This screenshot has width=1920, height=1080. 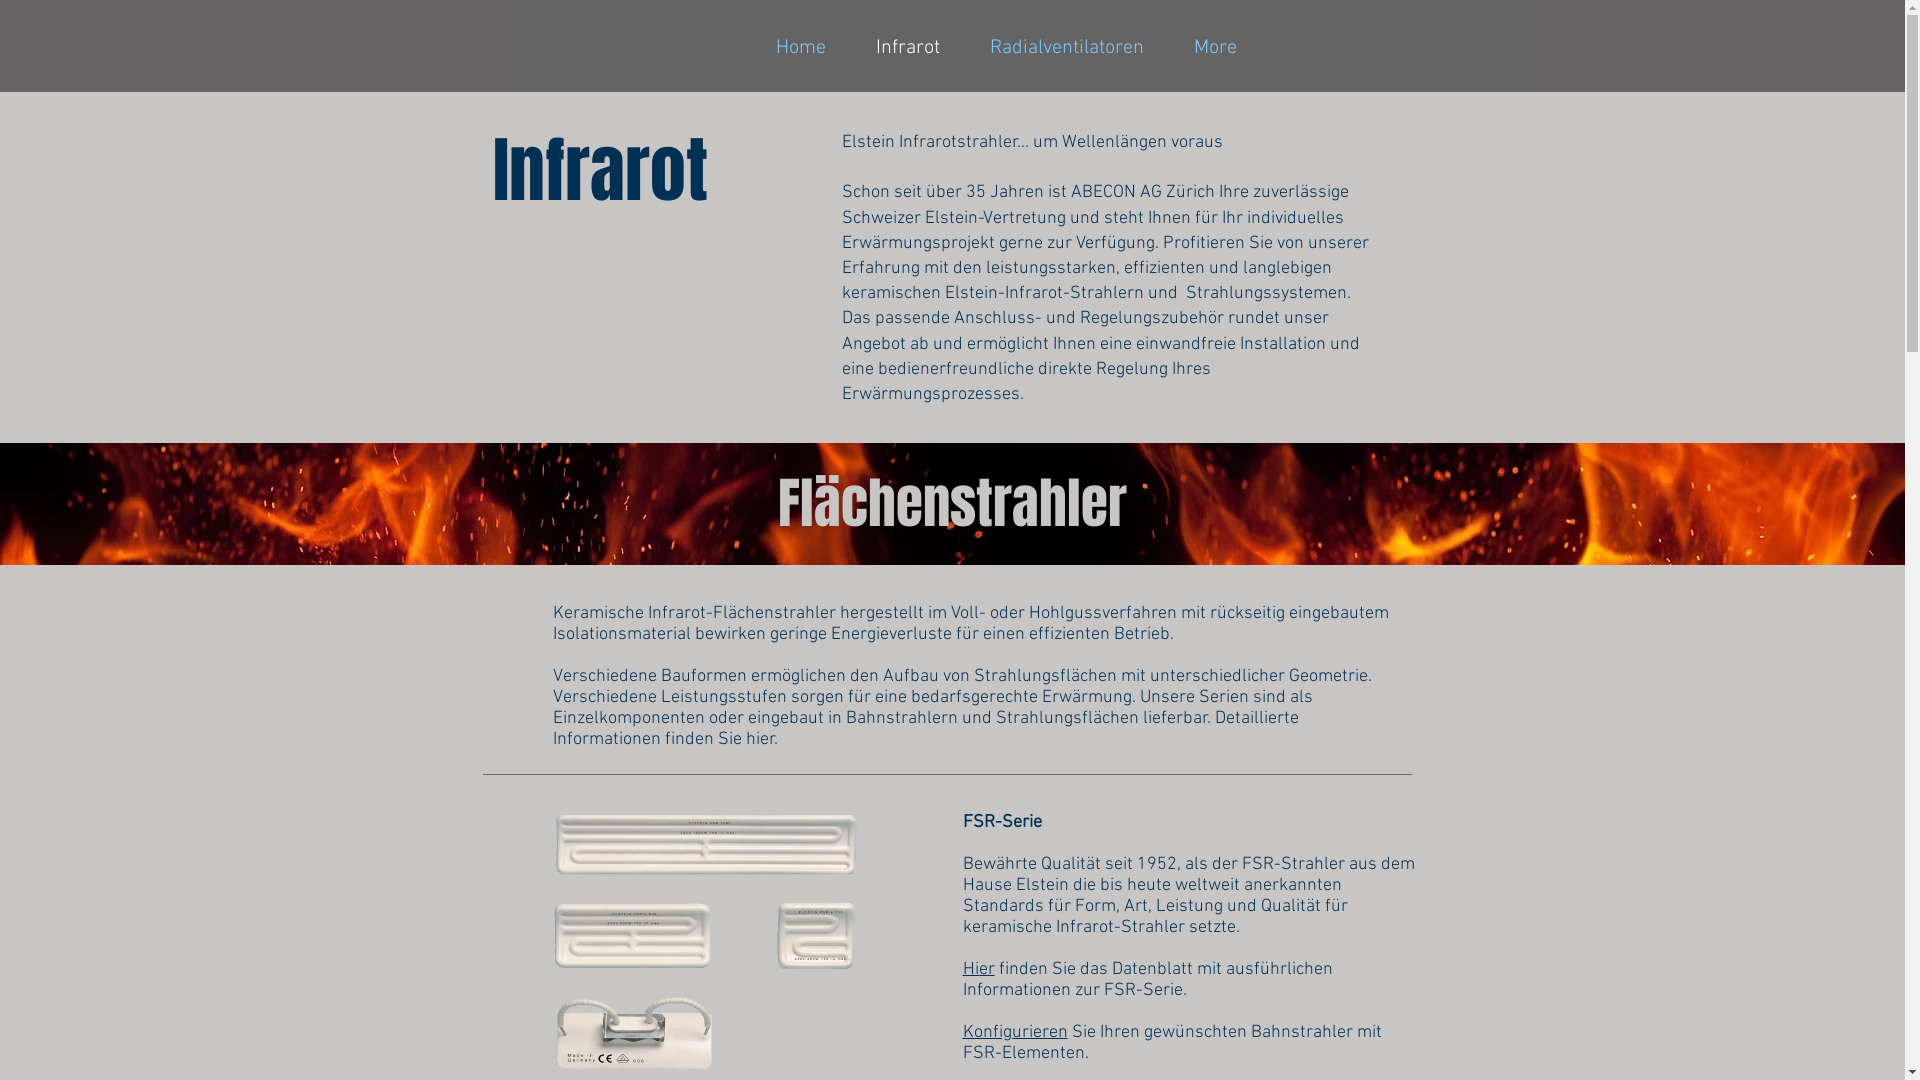 What do you see at coordinates (907, 46) in the screenshot?
I see `Infrarot` at bounding box center [907, 46].